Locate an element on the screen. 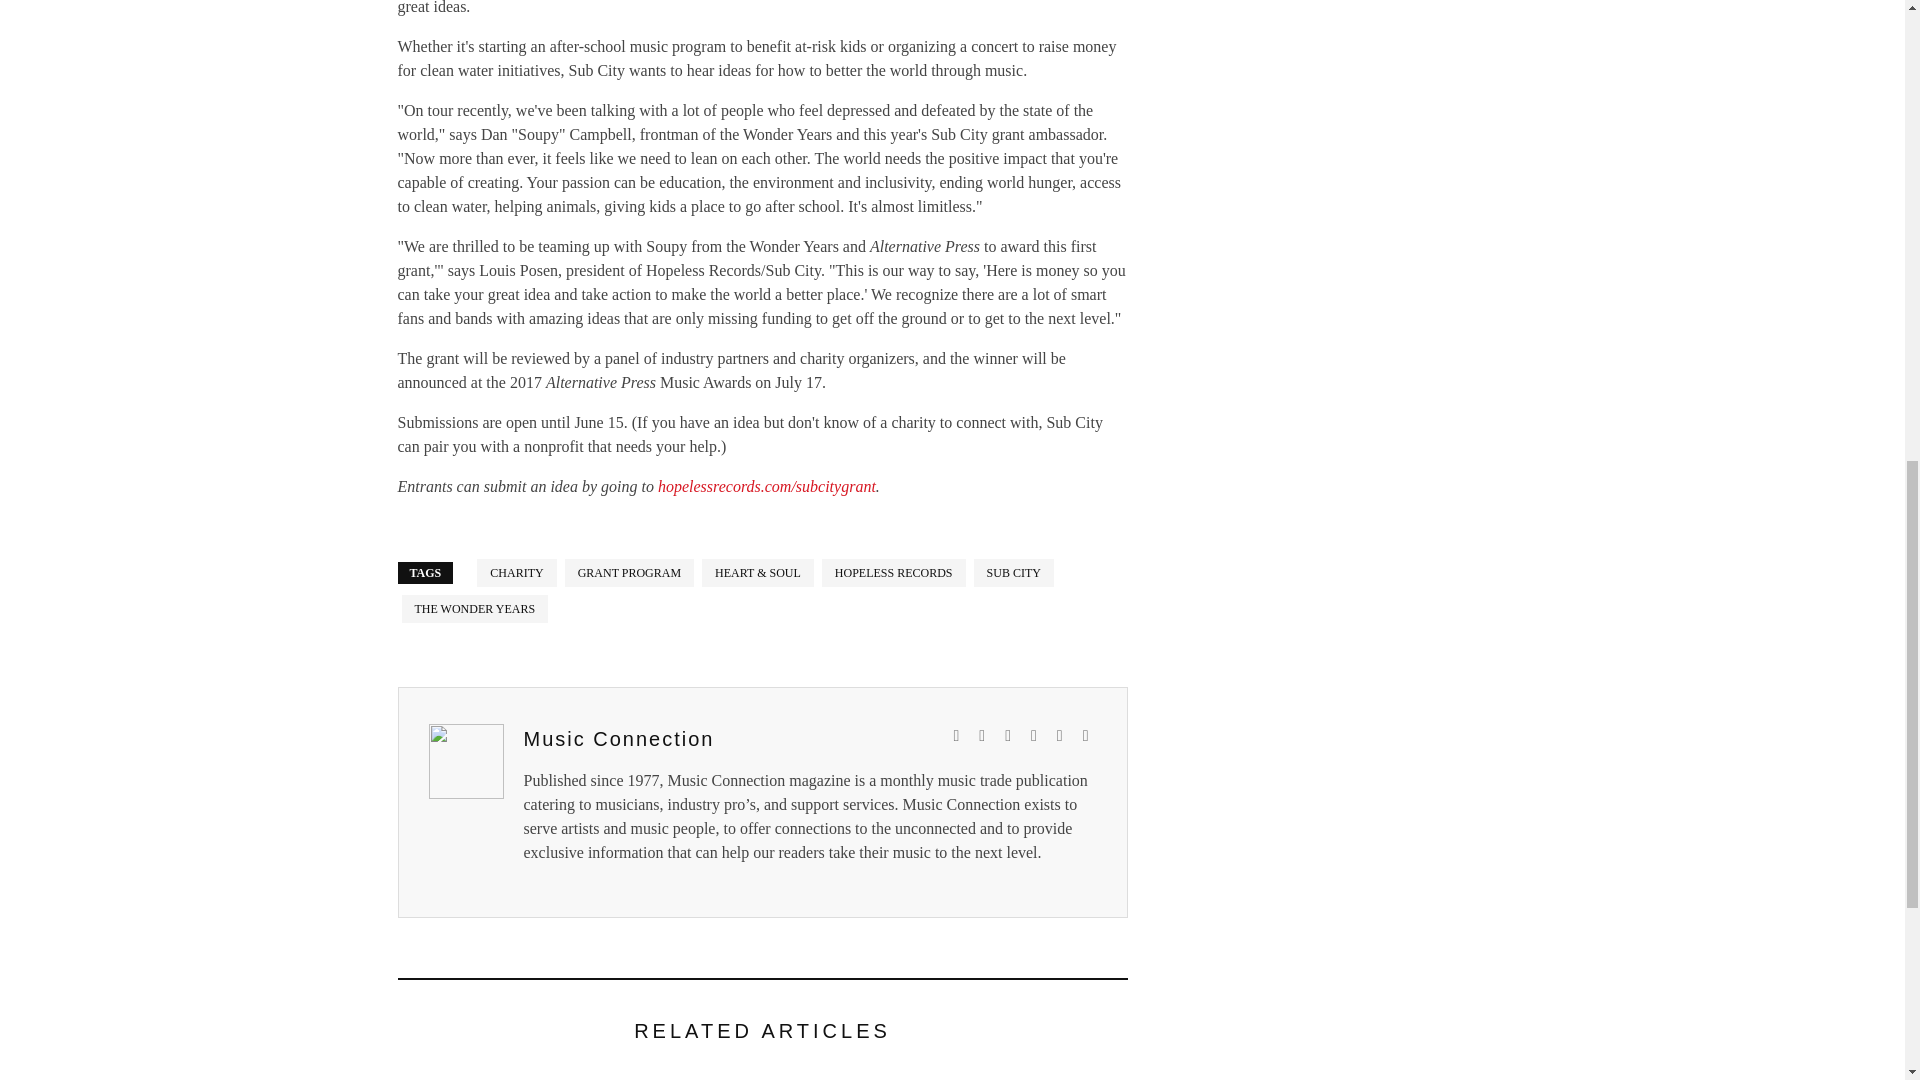 This screenshot has width=1920, height=1080. View all posts tagged Hopeless Records is located at coordinates (893, 573).